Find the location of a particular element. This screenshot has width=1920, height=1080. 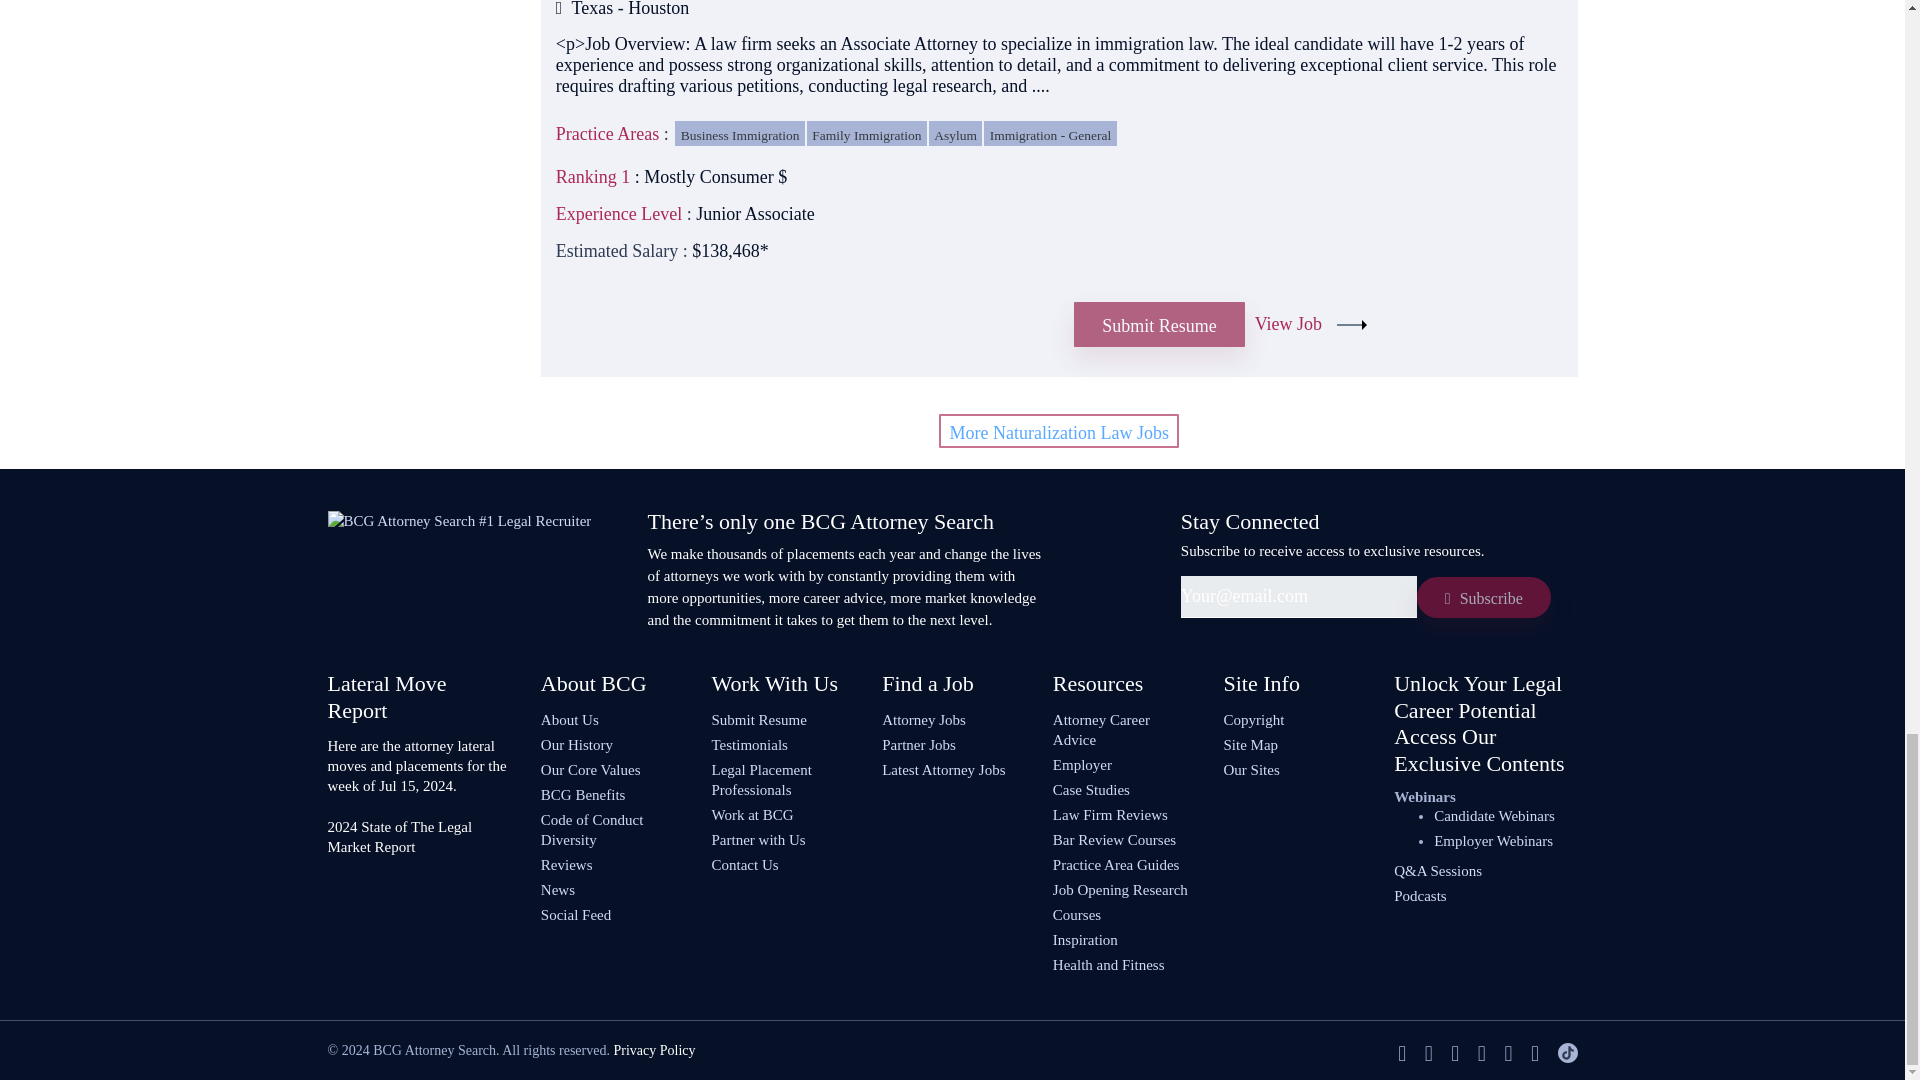

BCG Attorney Search Twitter is located at coordinates (1428, 1053).